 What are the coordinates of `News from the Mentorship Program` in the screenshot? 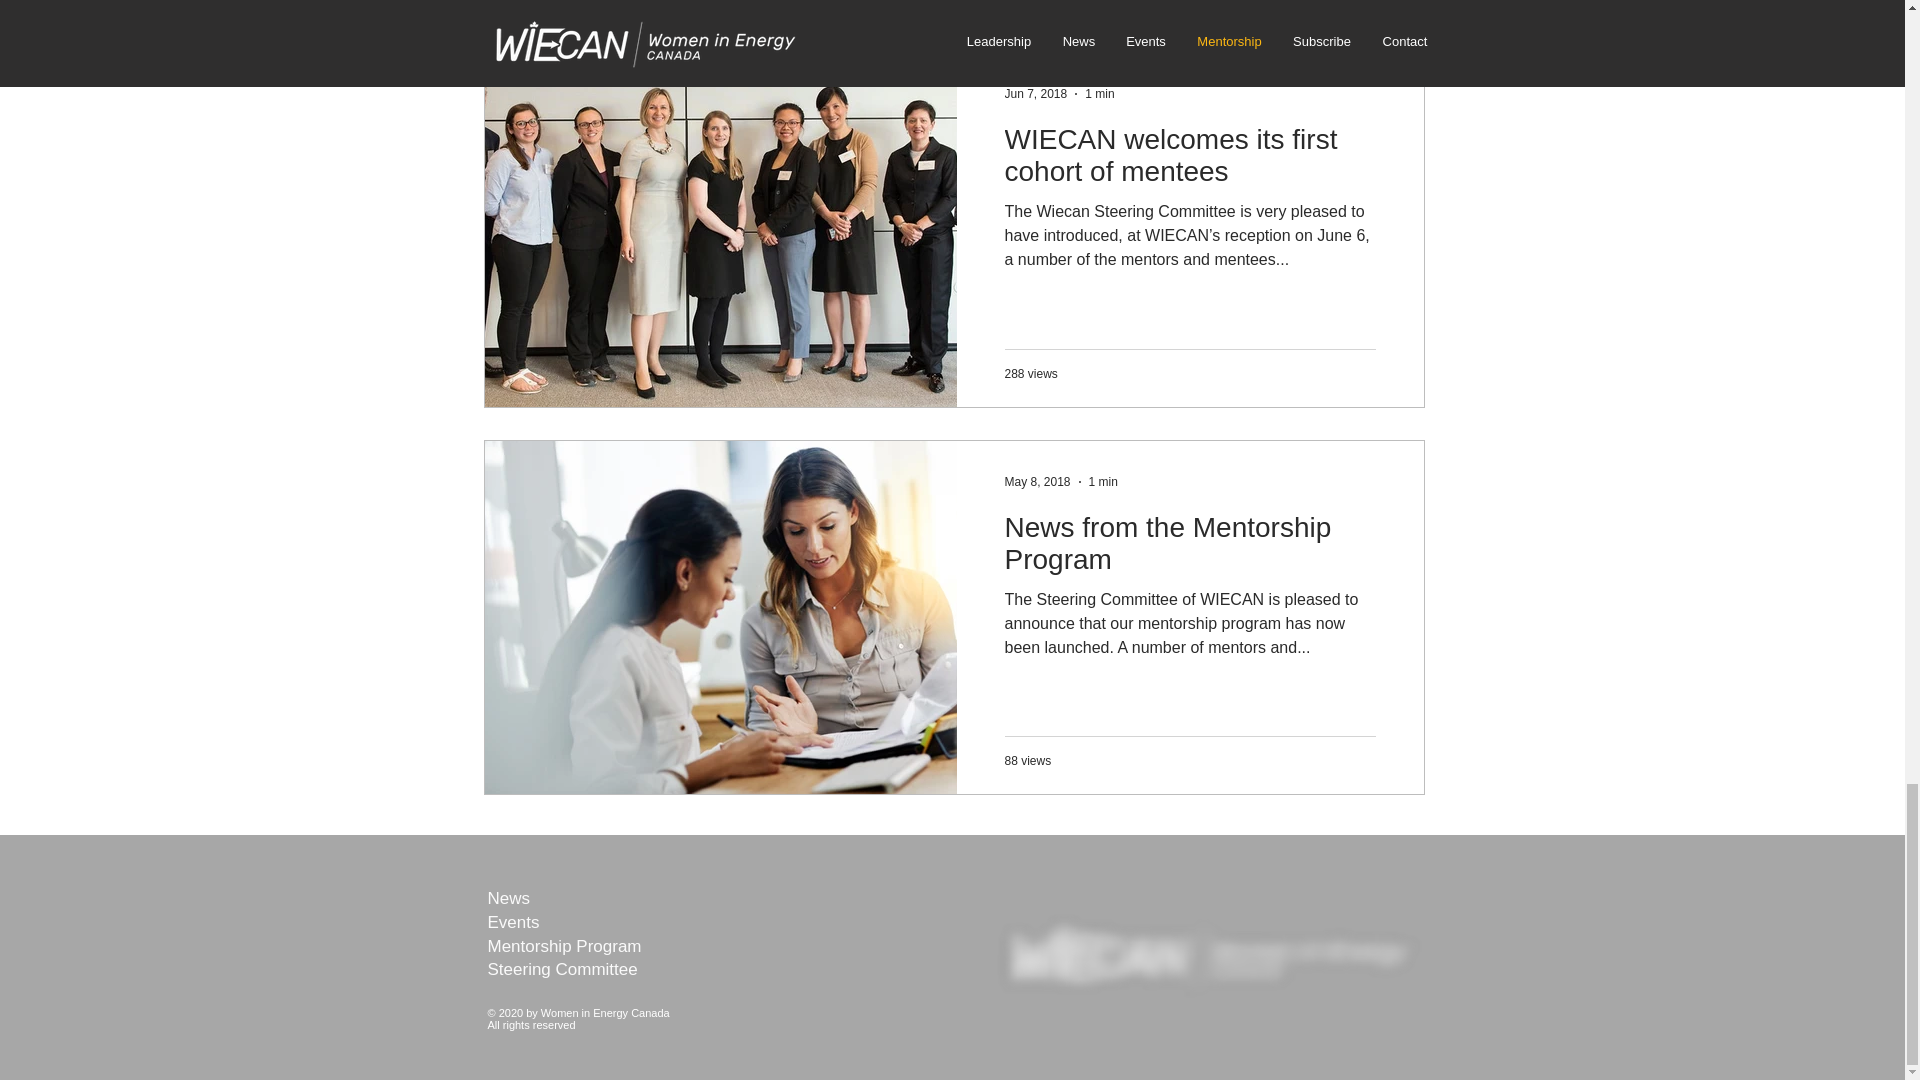 It's located at (1189, 548).